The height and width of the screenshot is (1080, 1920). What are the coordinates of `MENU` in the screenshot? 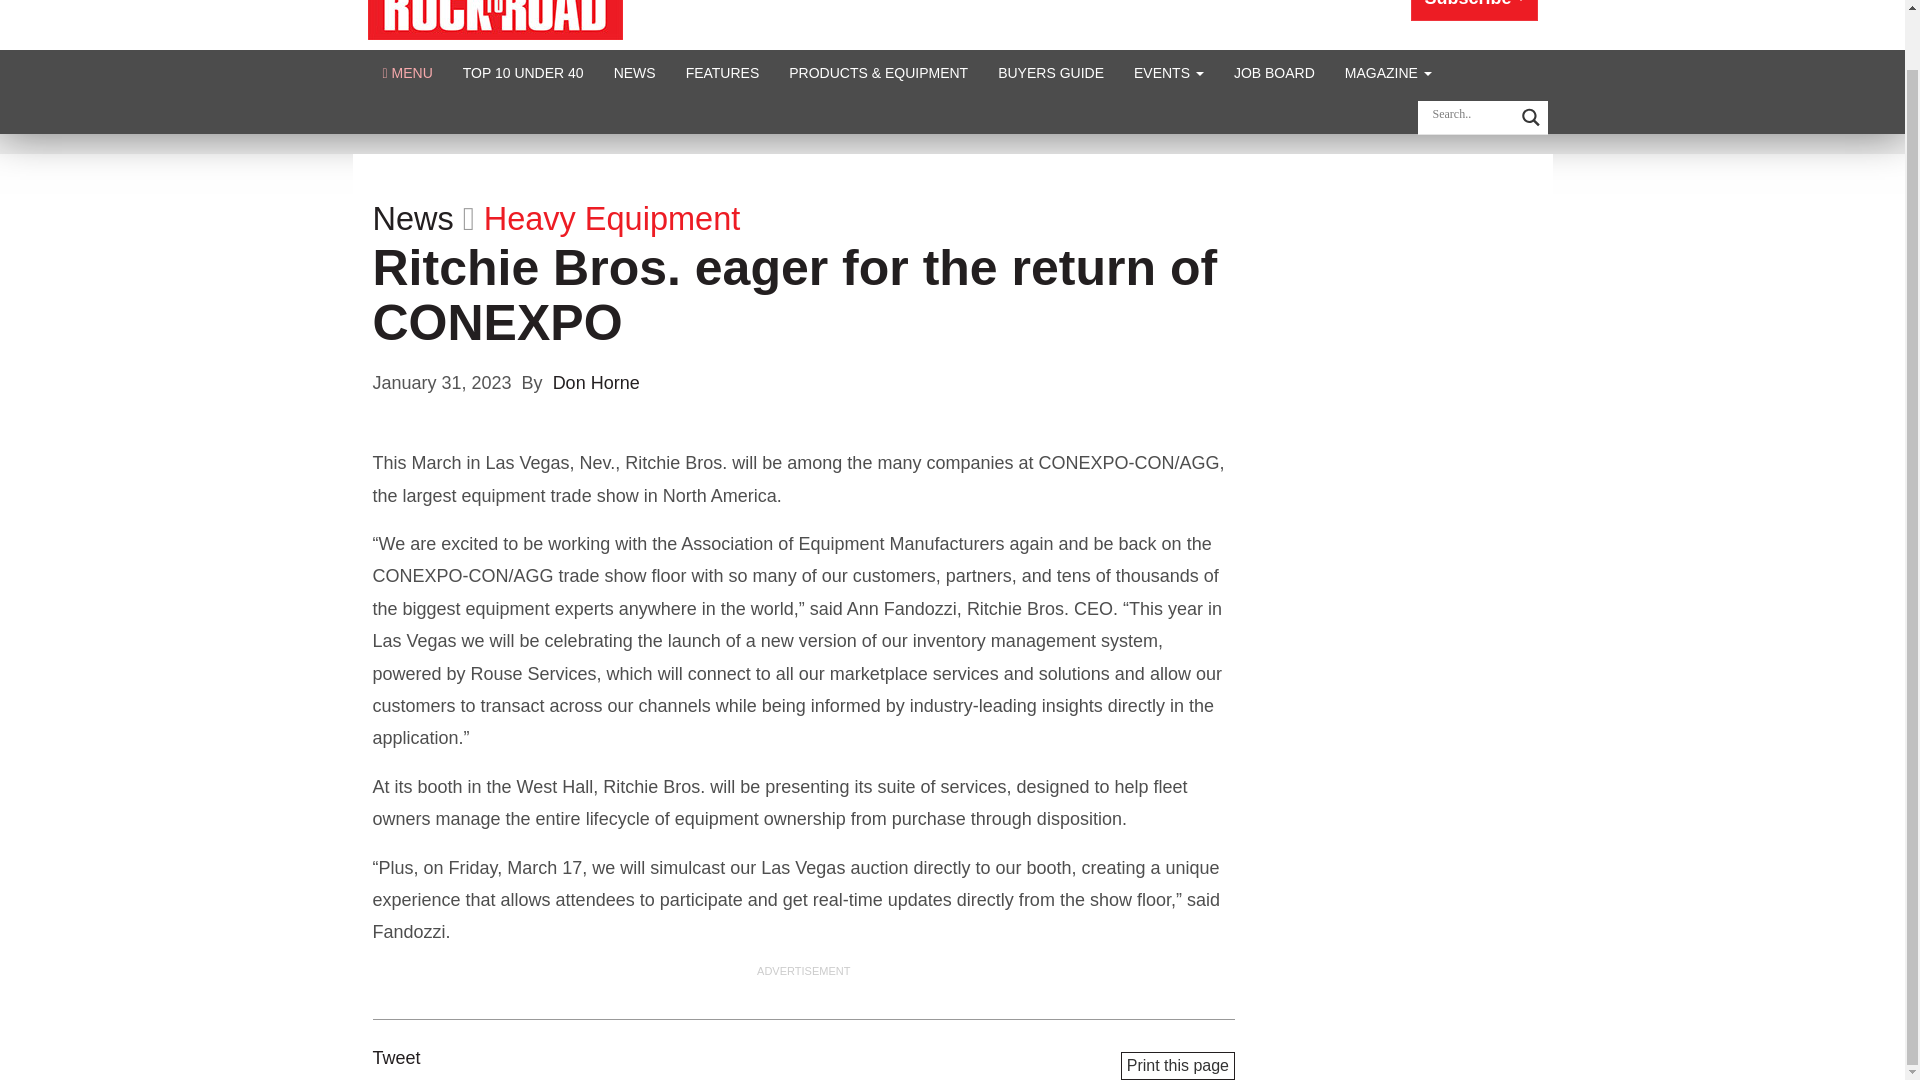 It's located at (408, 72).